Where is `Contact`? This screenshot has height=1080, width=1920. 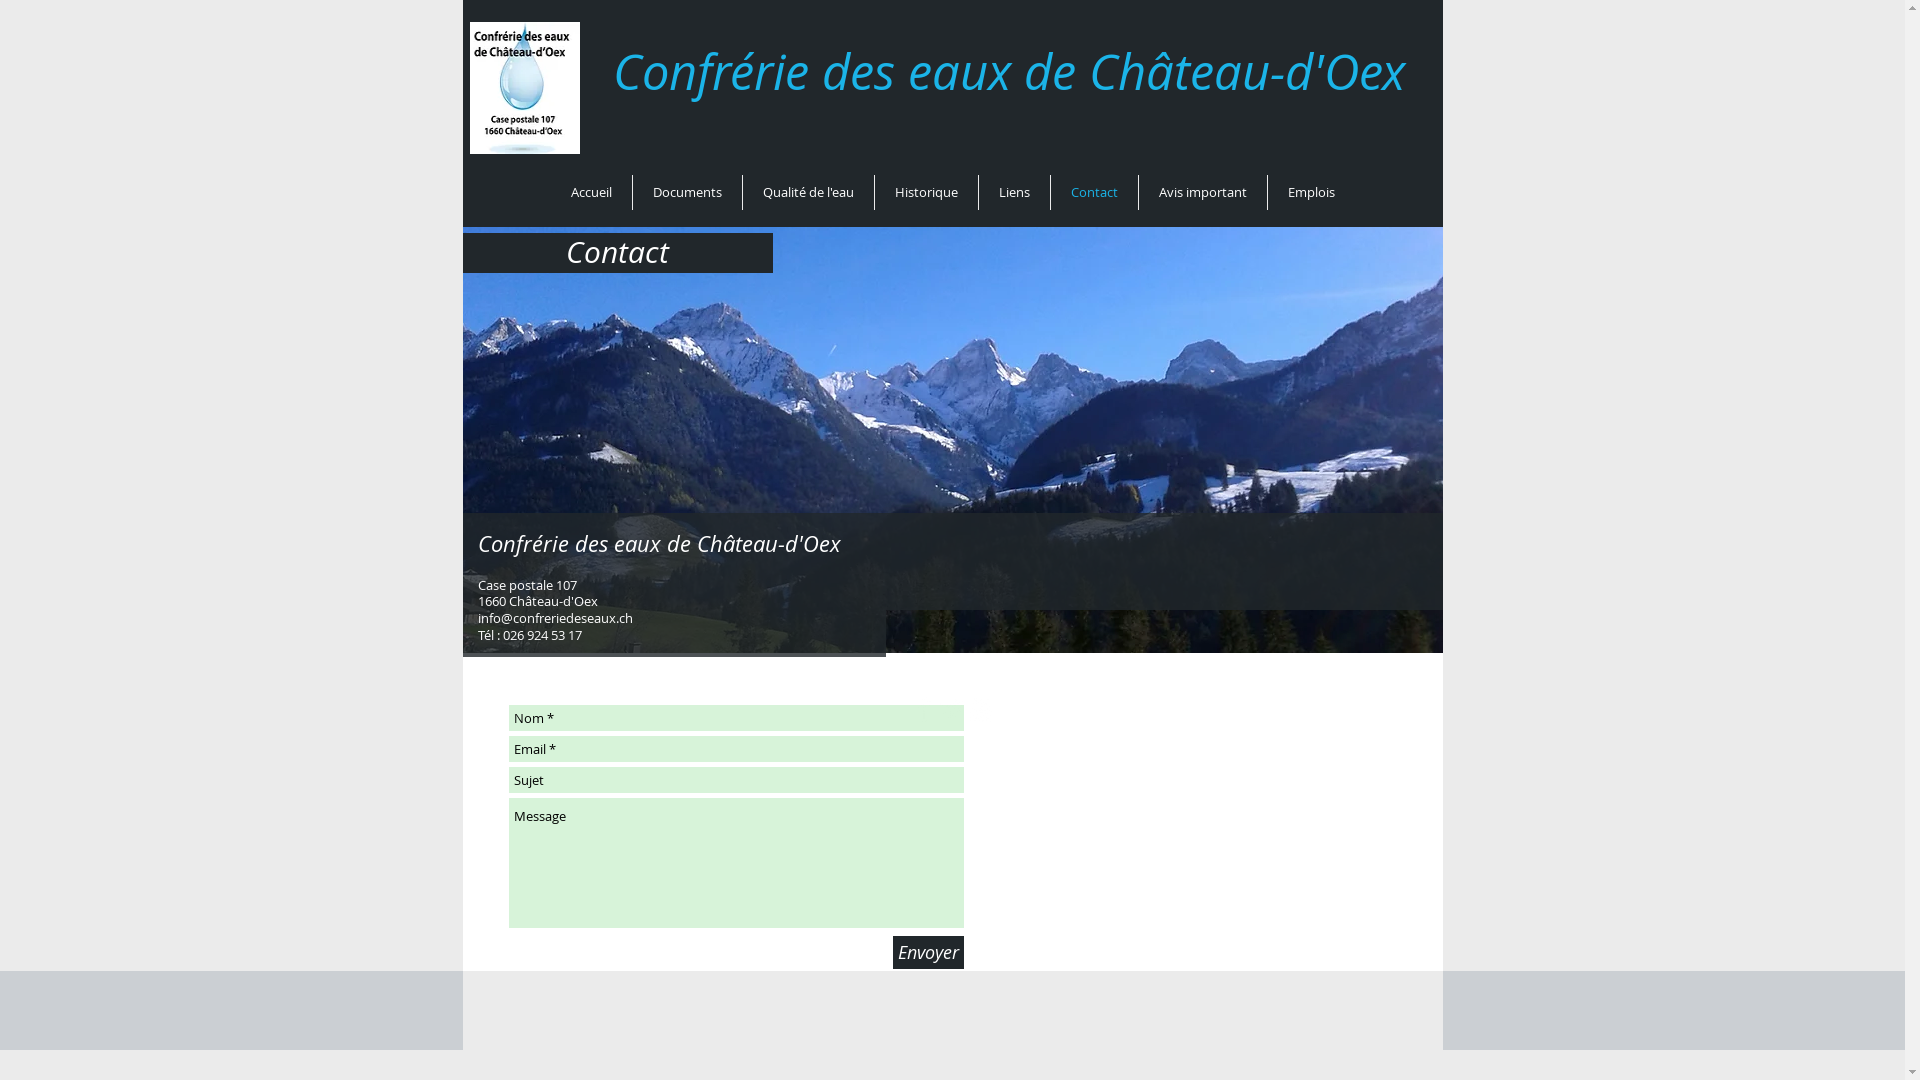
Contact is located at coordinates (1094, 192).